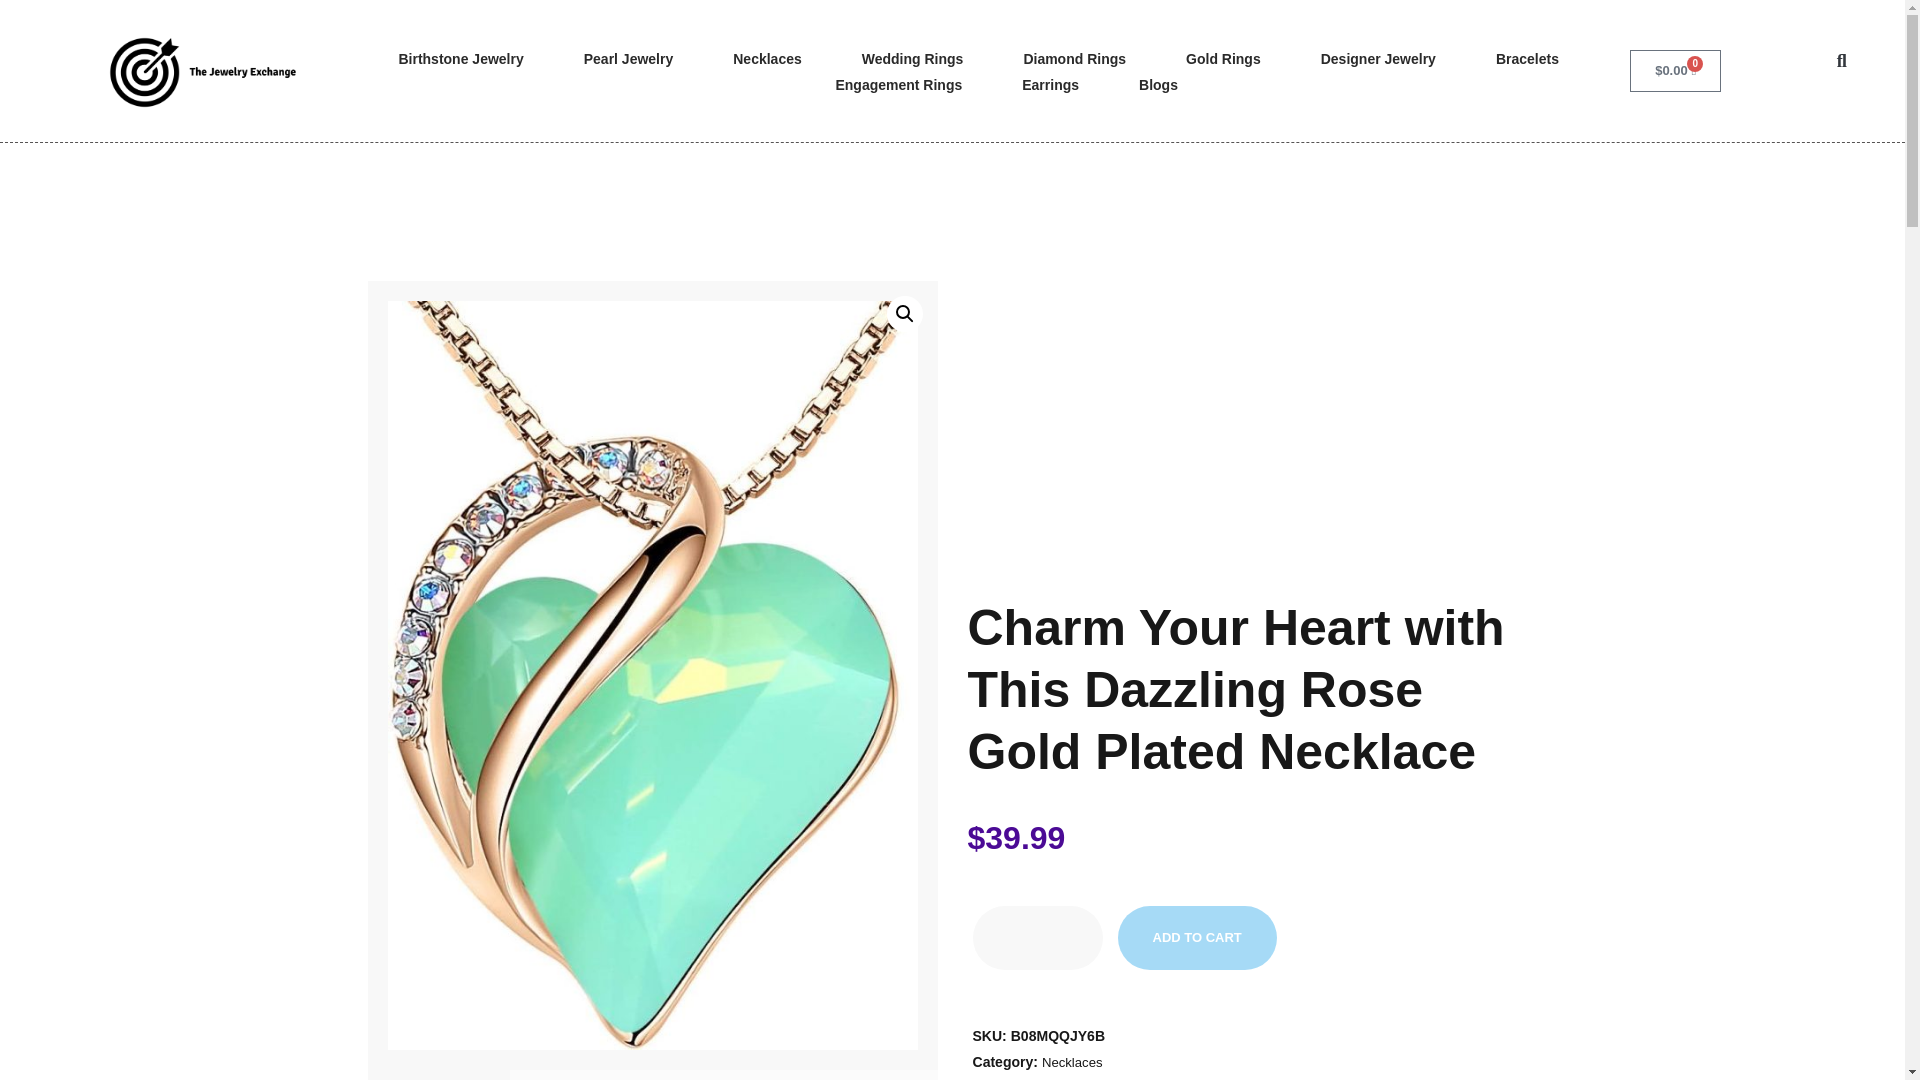  Describe the element at coordinates (1196, 938) in the screenshot. I see `ADD TO CART` at that location.